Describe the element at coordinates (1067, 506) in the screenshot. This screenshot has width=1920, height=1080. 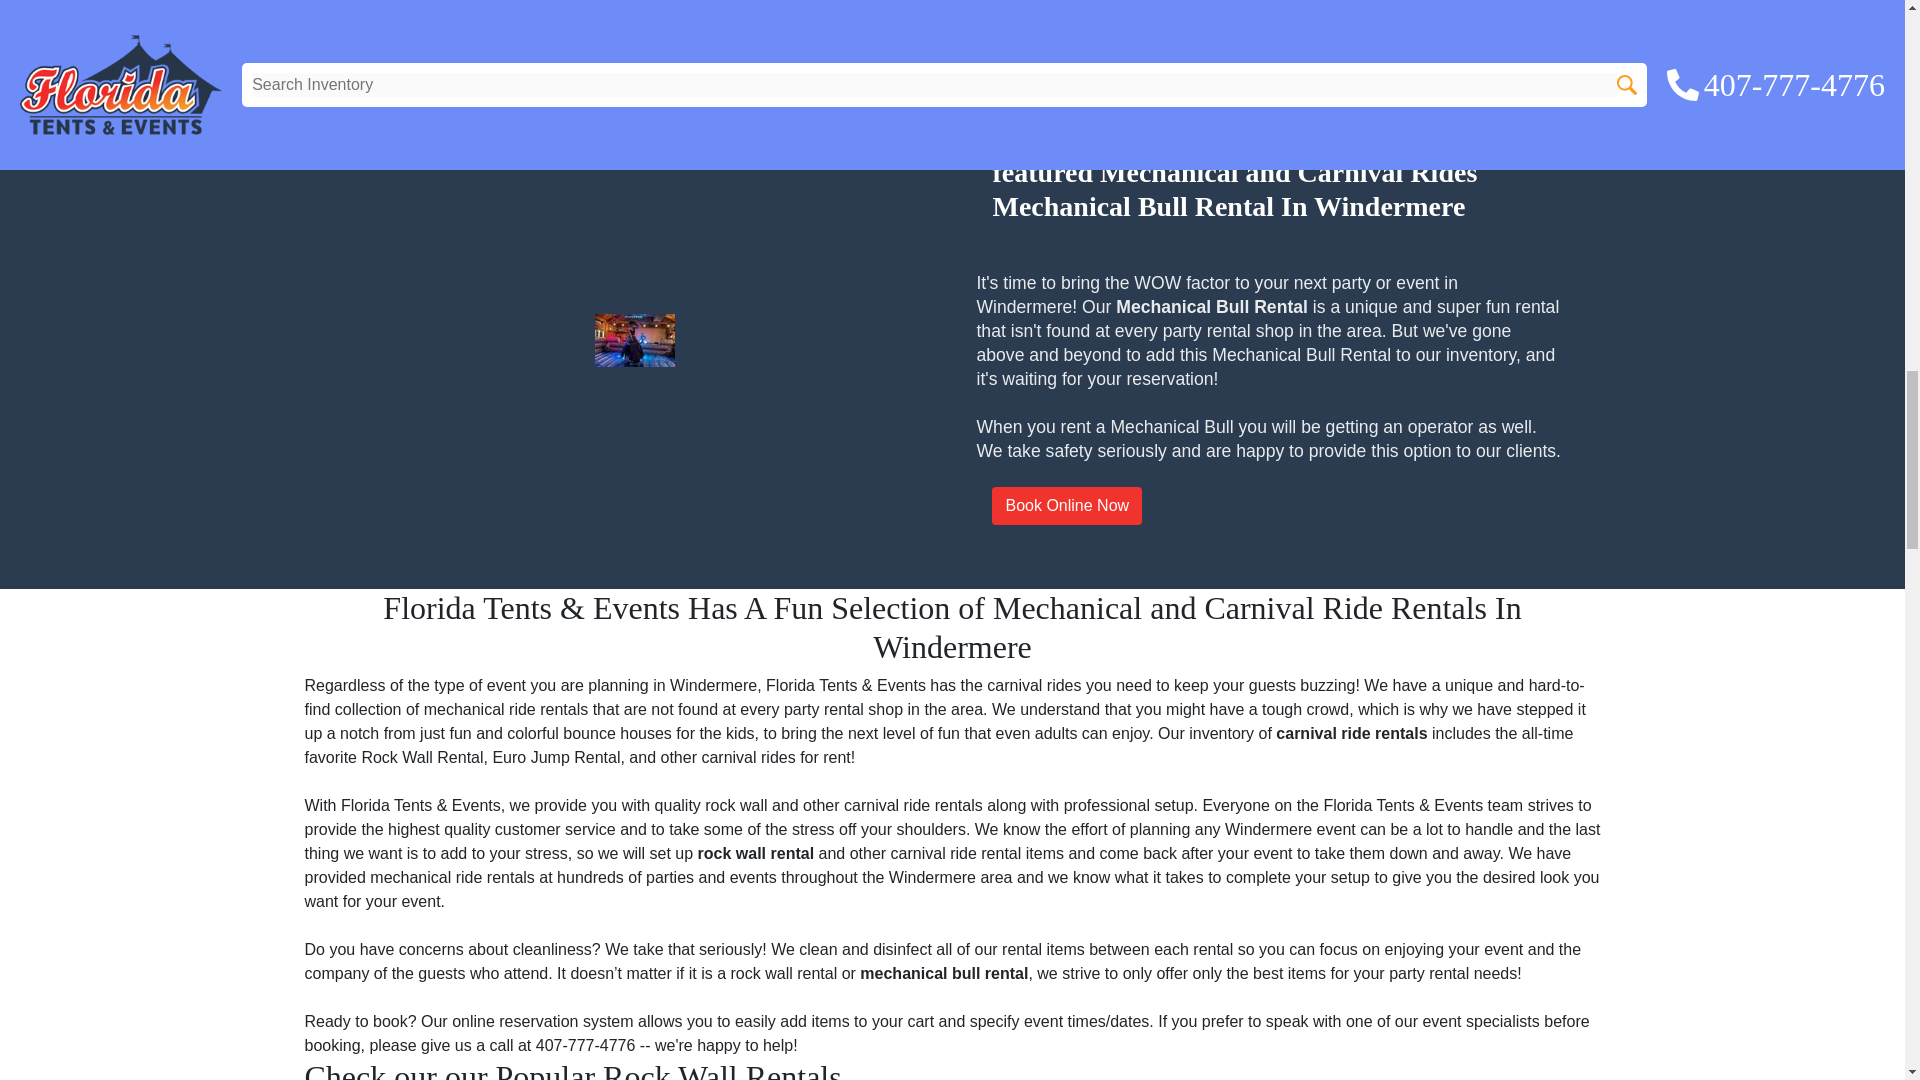
I see `Book Online Now` at that location.